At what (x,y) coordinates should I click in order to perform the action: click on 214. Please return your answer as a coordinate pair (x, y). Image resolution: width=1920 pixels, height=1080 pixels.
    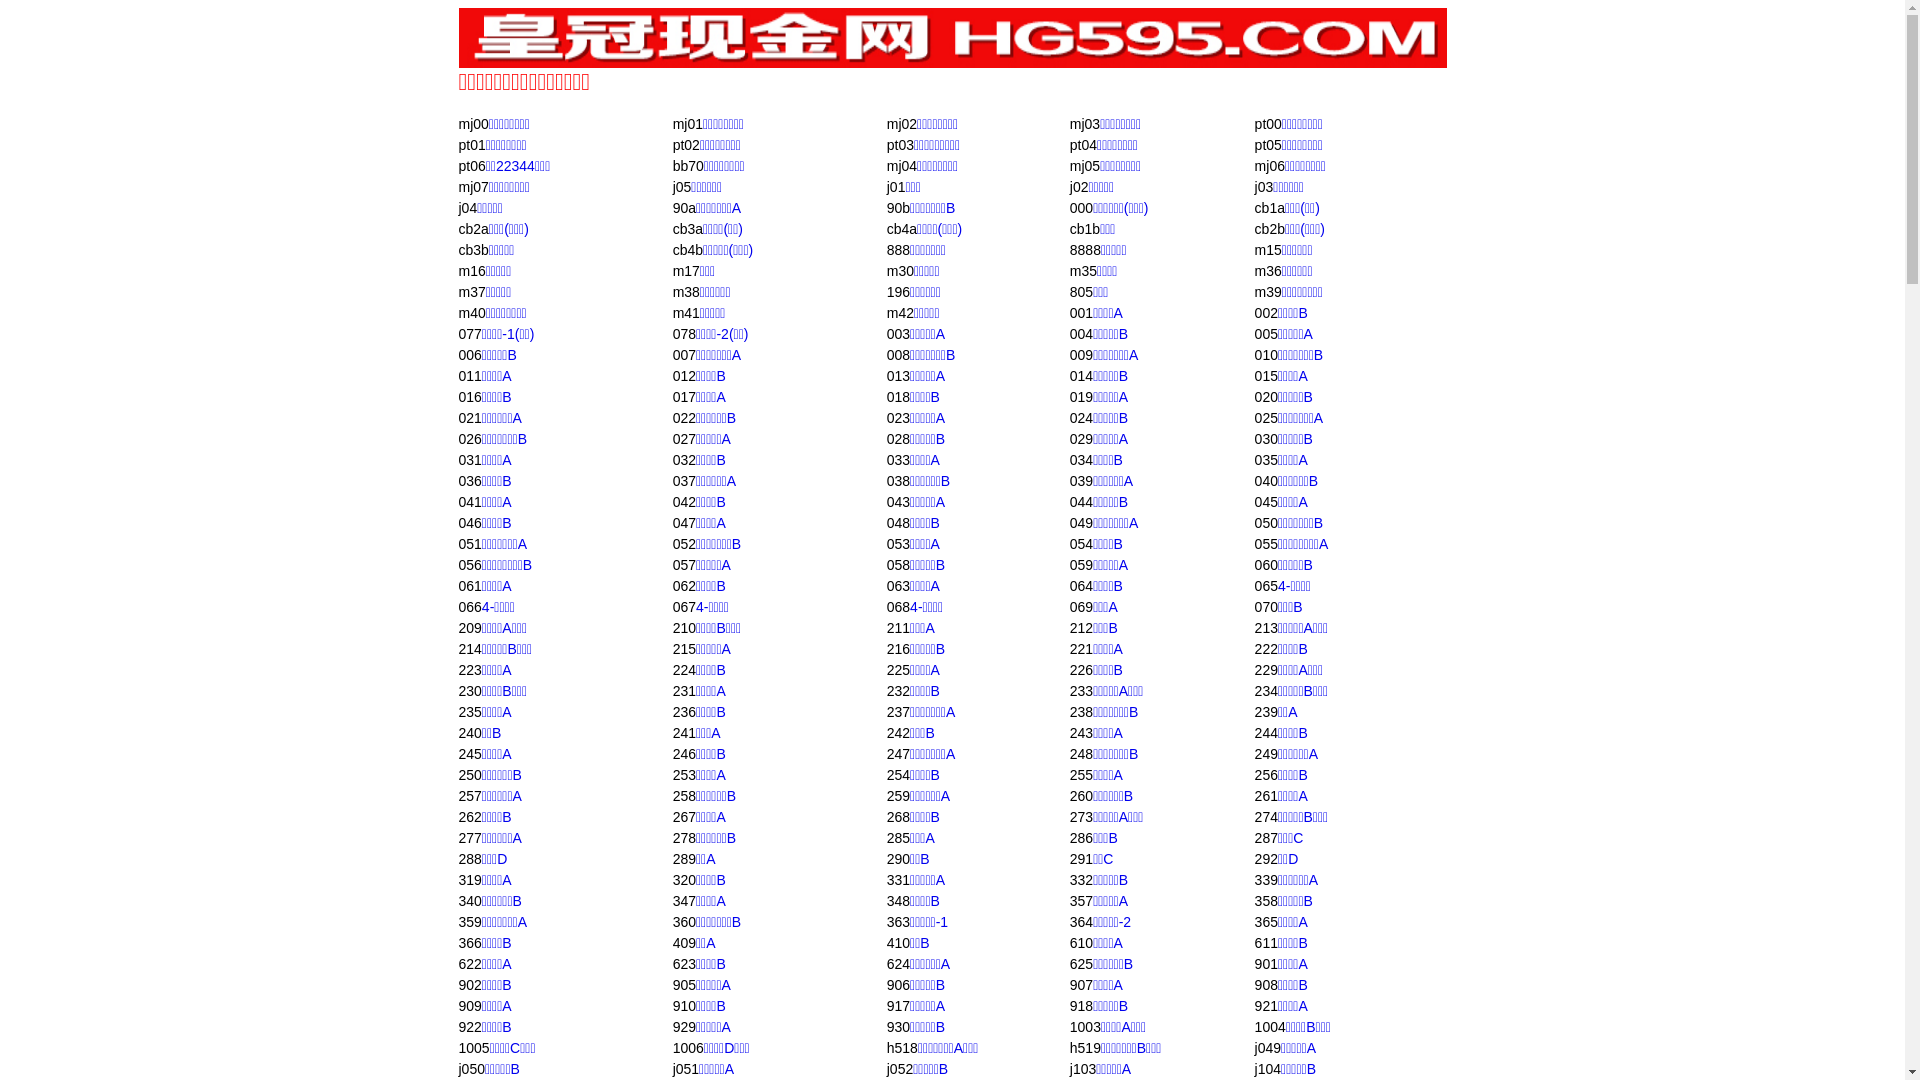
    Looking at the image, I should click on (470, 649).